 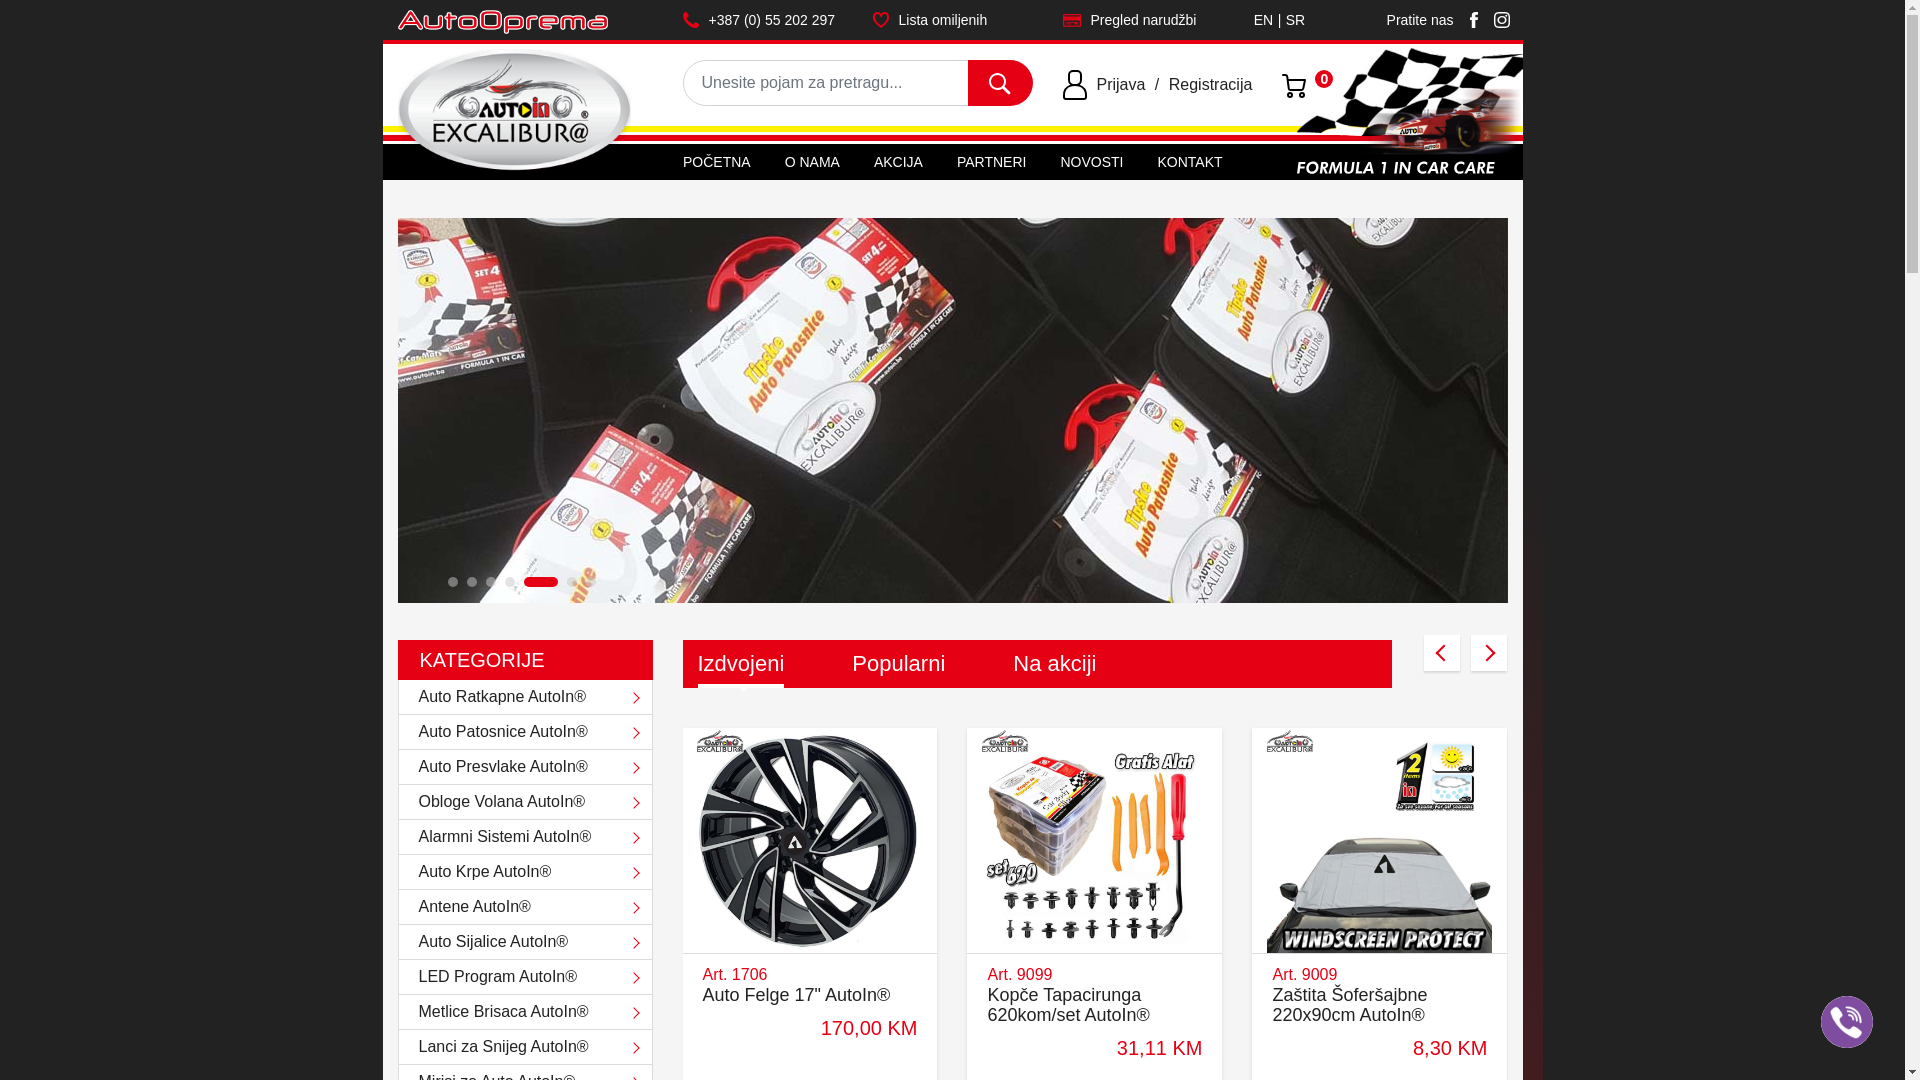 I want to click on Izdvojeni, so click(x=742, y=664).